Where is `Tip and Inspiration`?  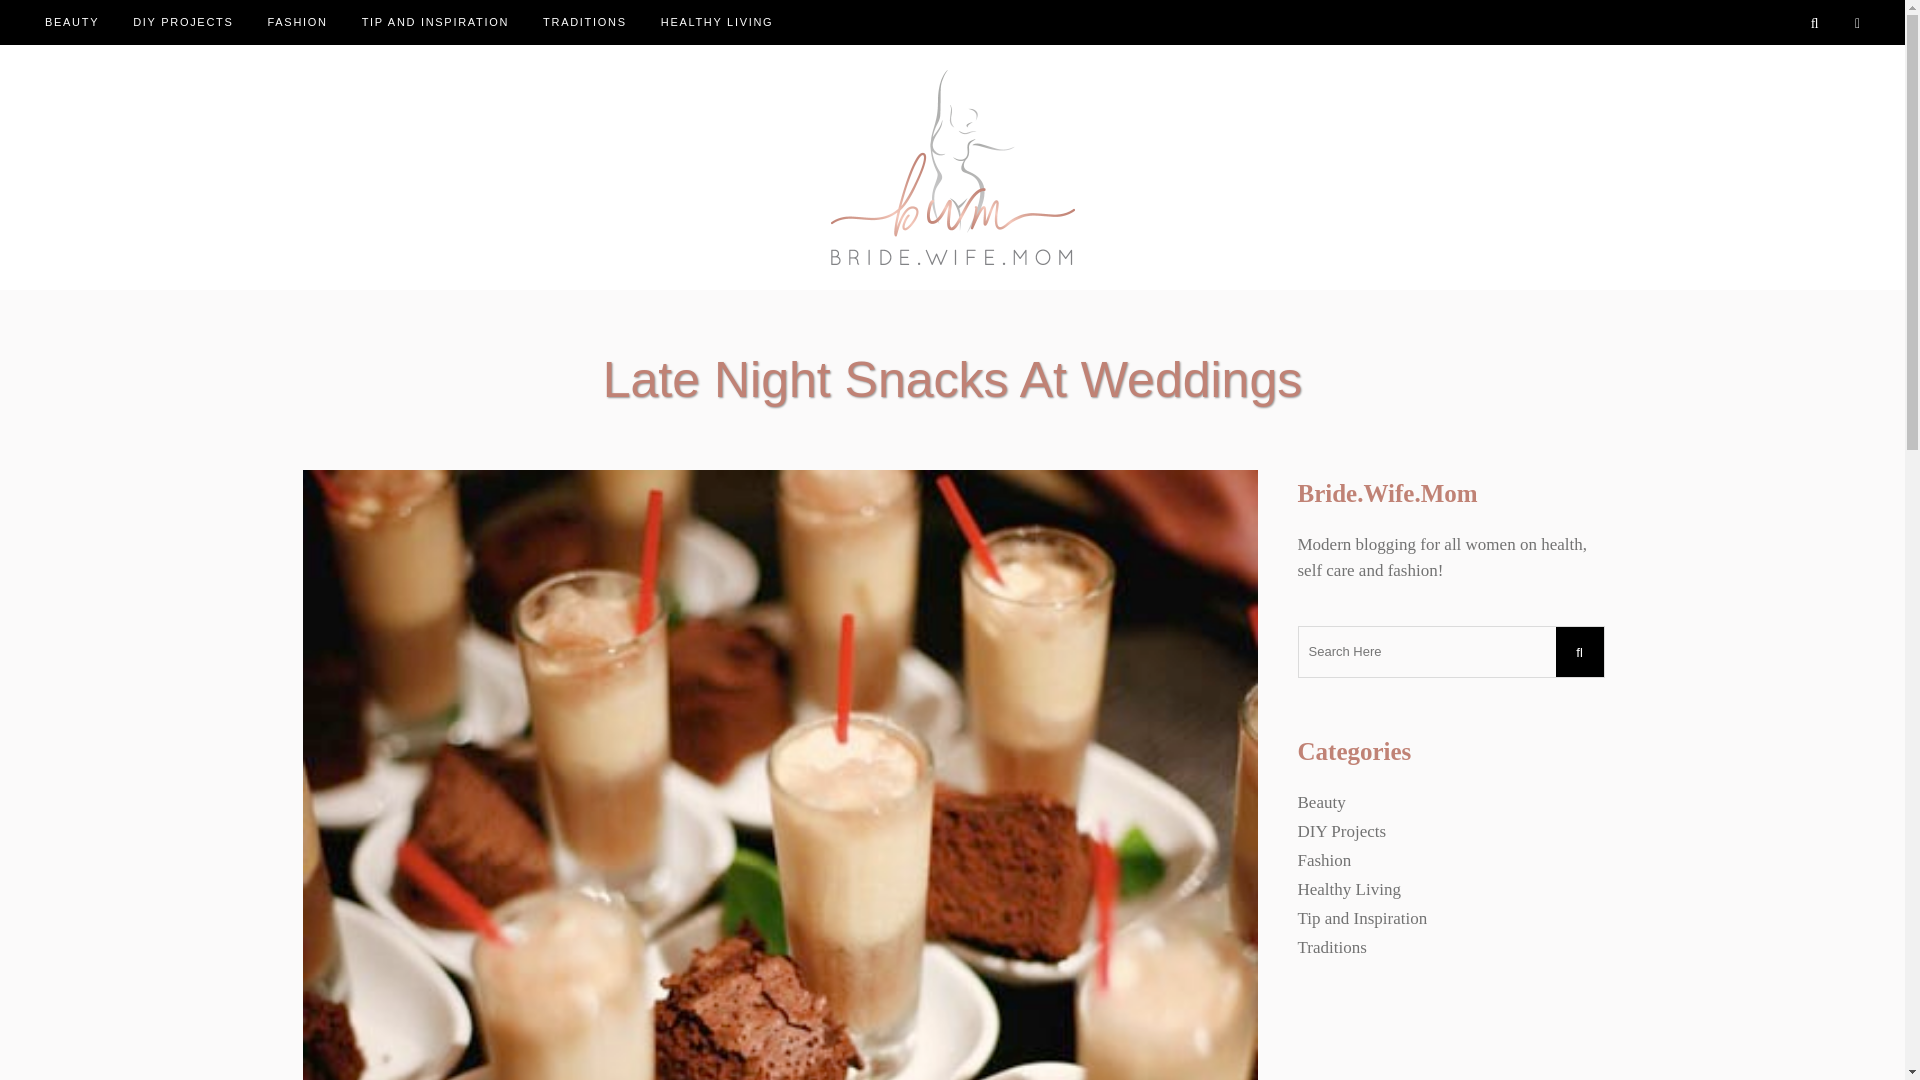
Tip and Inspiration is located at coordinates (1362, 918).